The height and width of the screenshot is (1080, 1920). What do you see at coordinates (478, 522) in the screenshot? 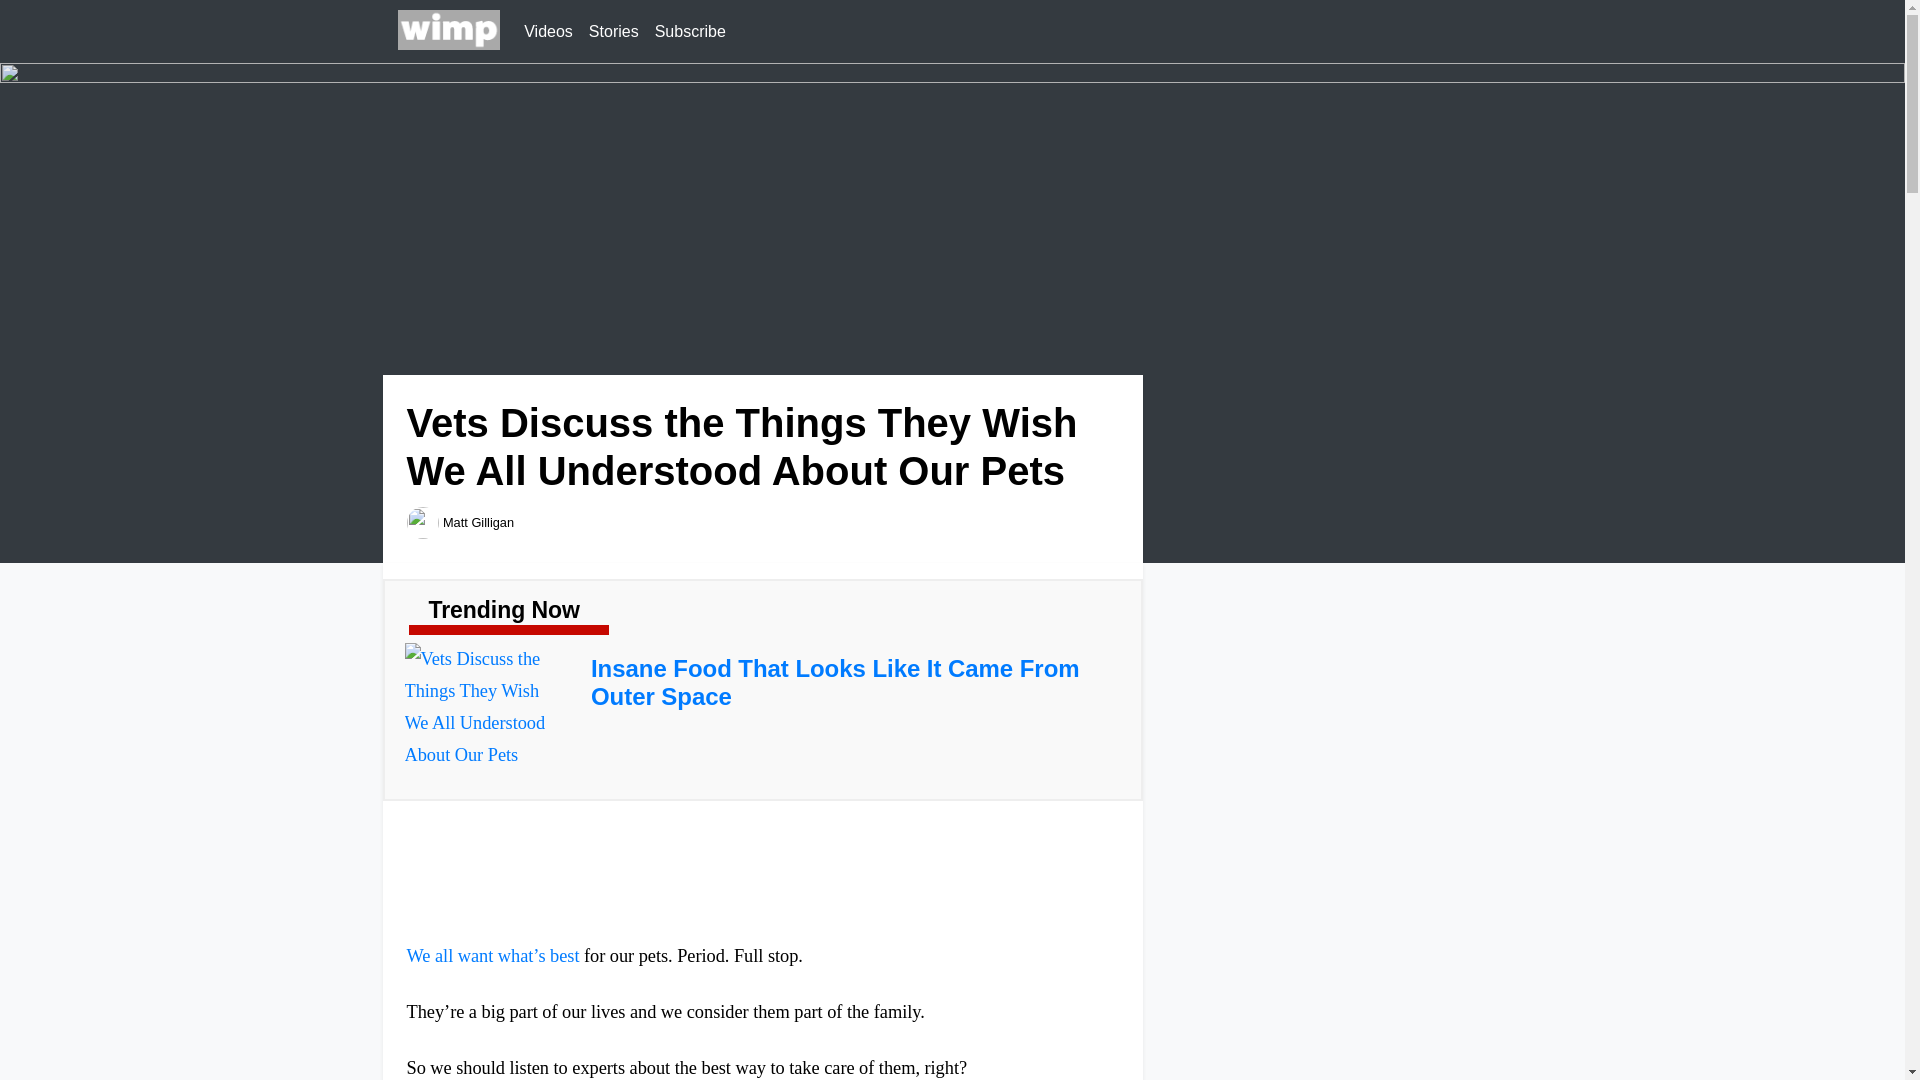
I see `Posts by Matt Gilligan` at bounding box center [478, 522].